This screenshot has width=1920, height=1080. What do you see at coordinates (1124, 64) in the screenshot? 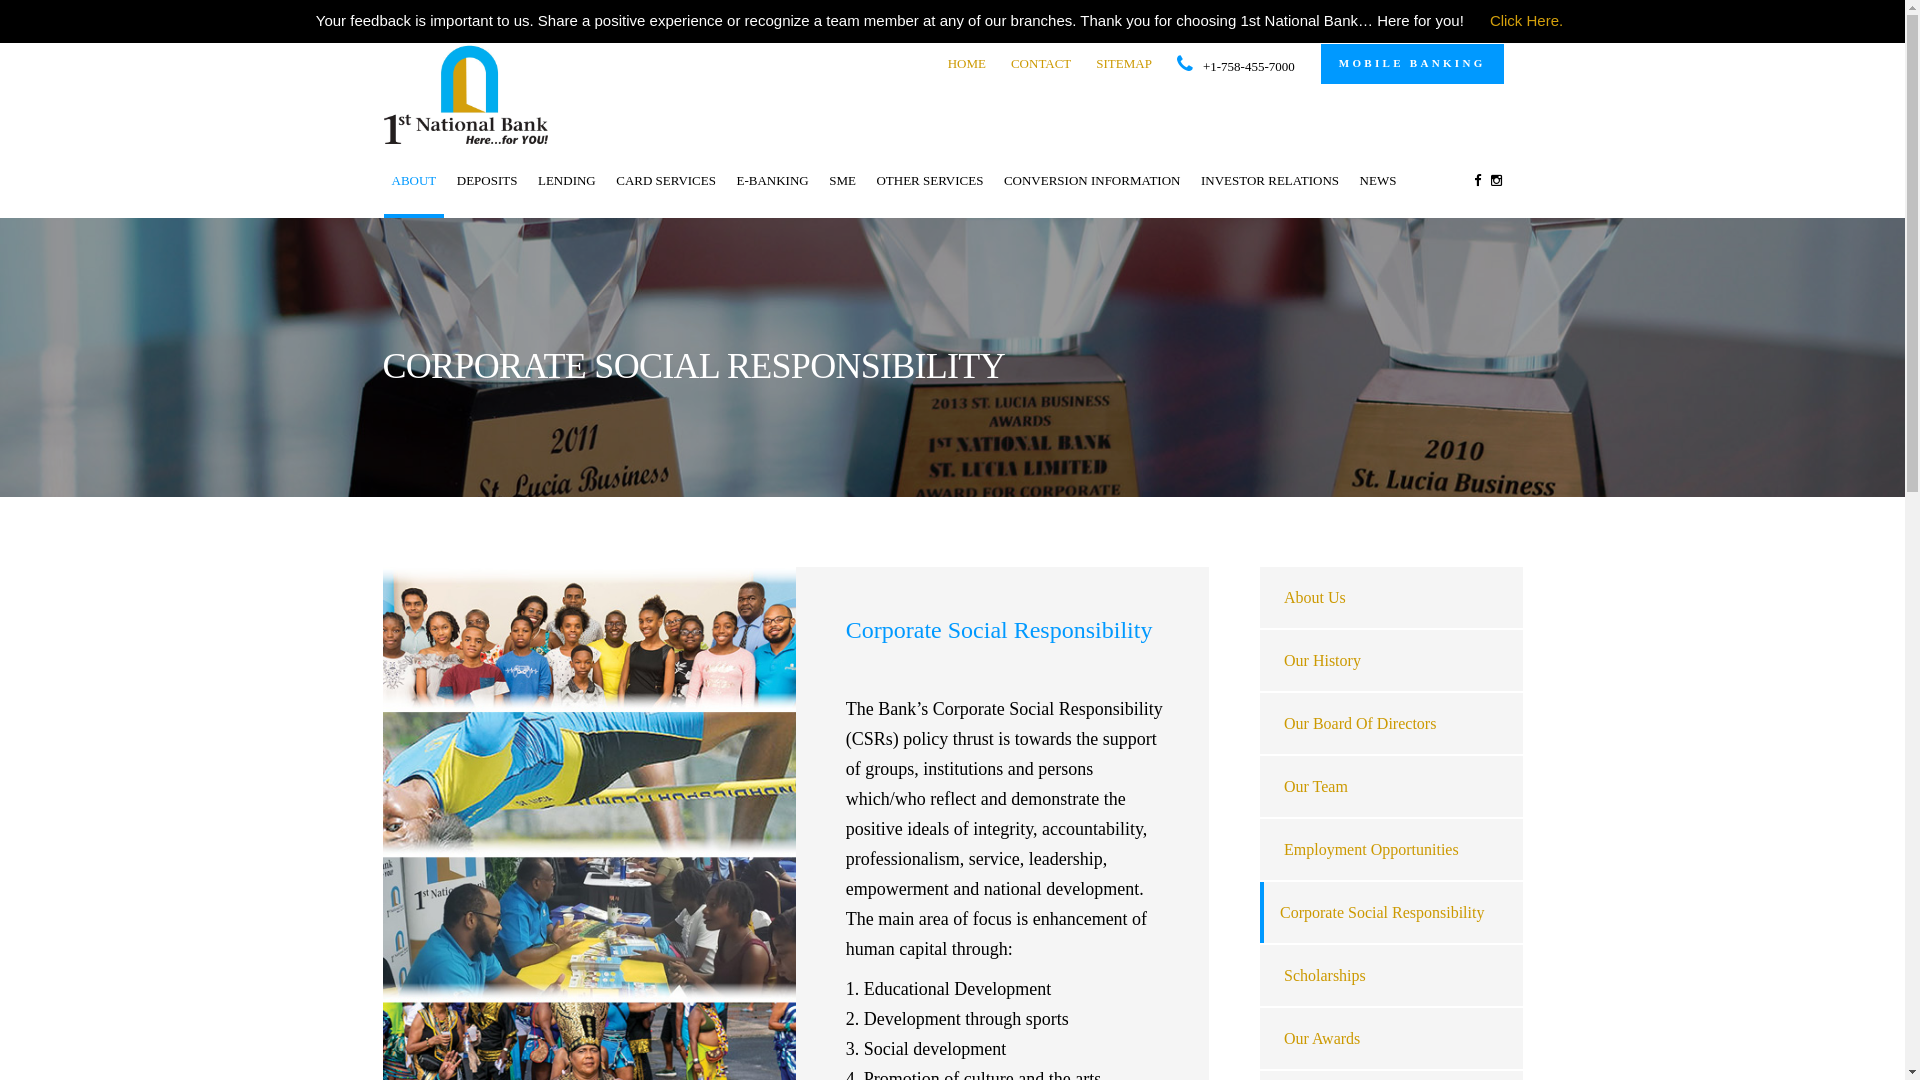
I see `SITEMAP` at bounding box center [1124, 64].